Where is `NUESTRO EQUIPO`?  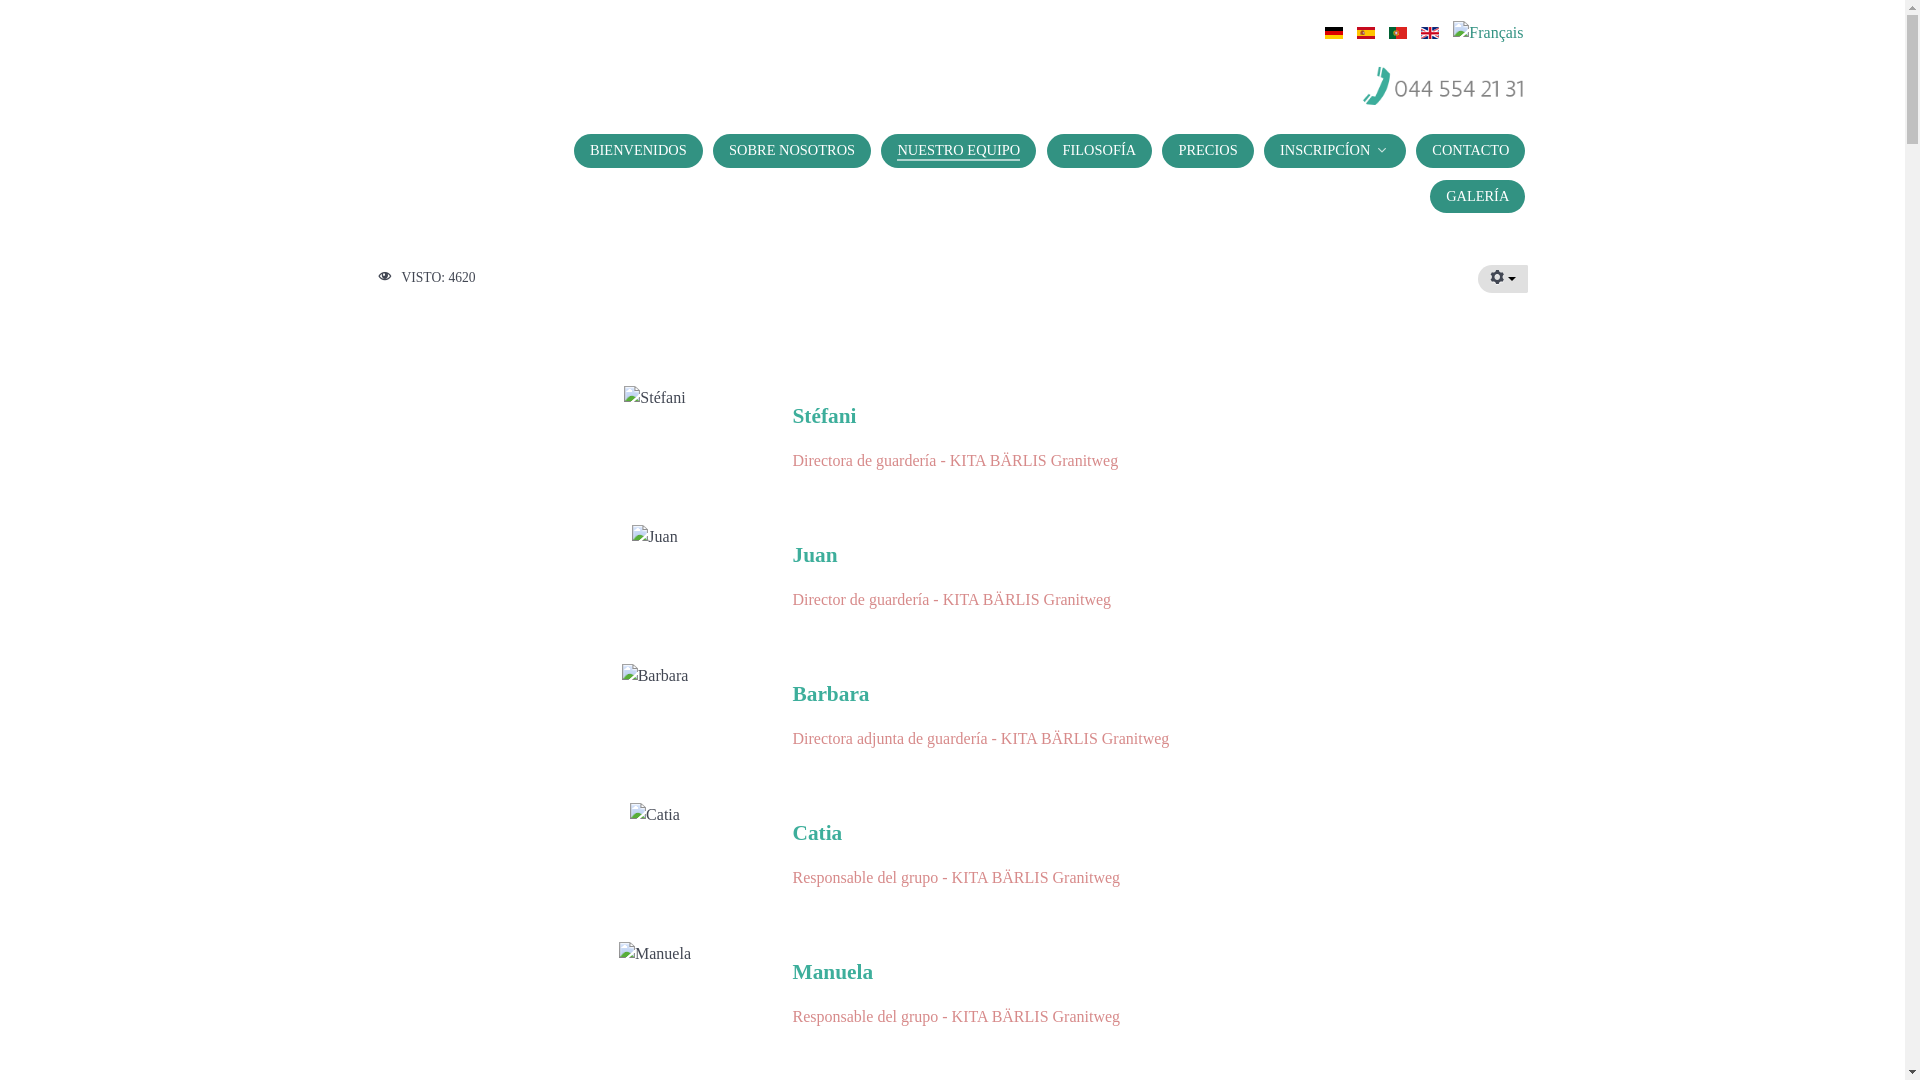 NUESTRO EQUIPO is located at coordinates (958, 150).